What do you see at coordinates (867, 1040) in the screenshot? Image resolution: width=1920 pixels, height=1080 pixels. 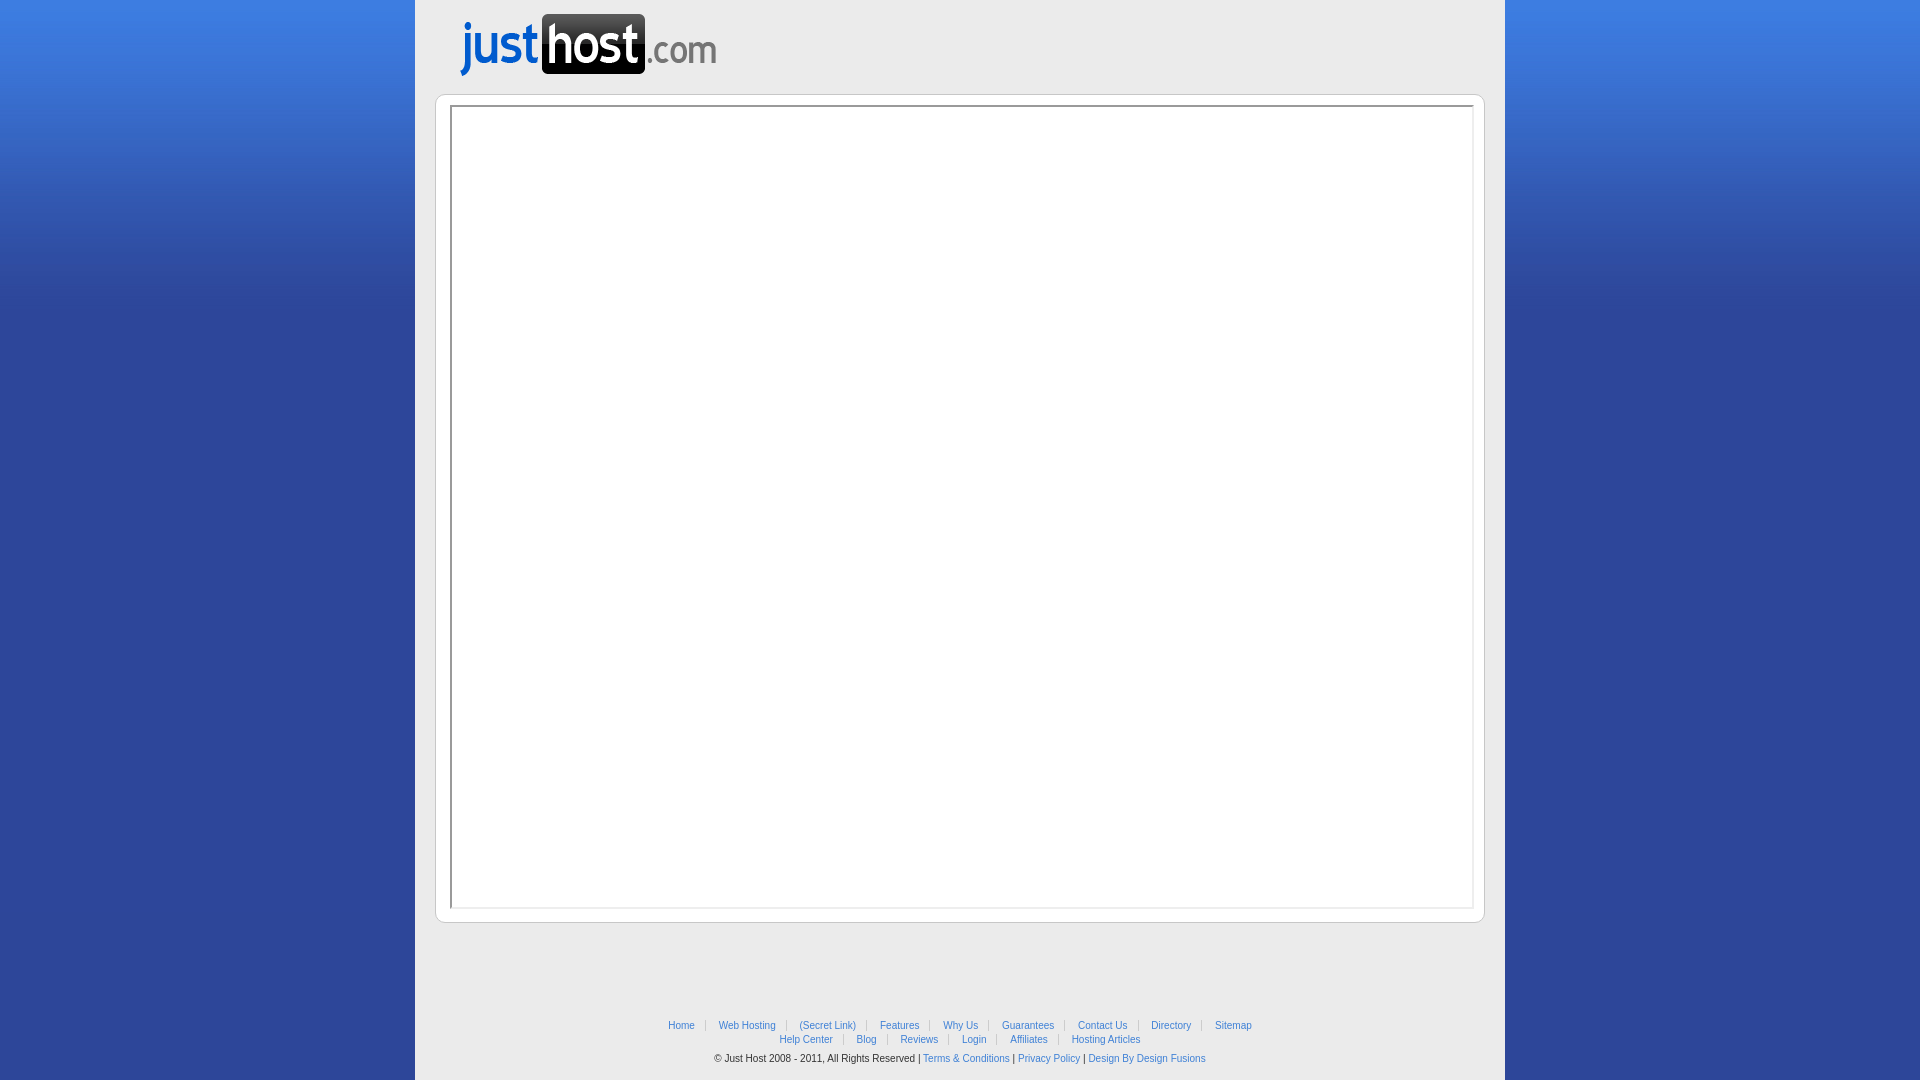 I see `Blog` at bounding box center [867, 1040].